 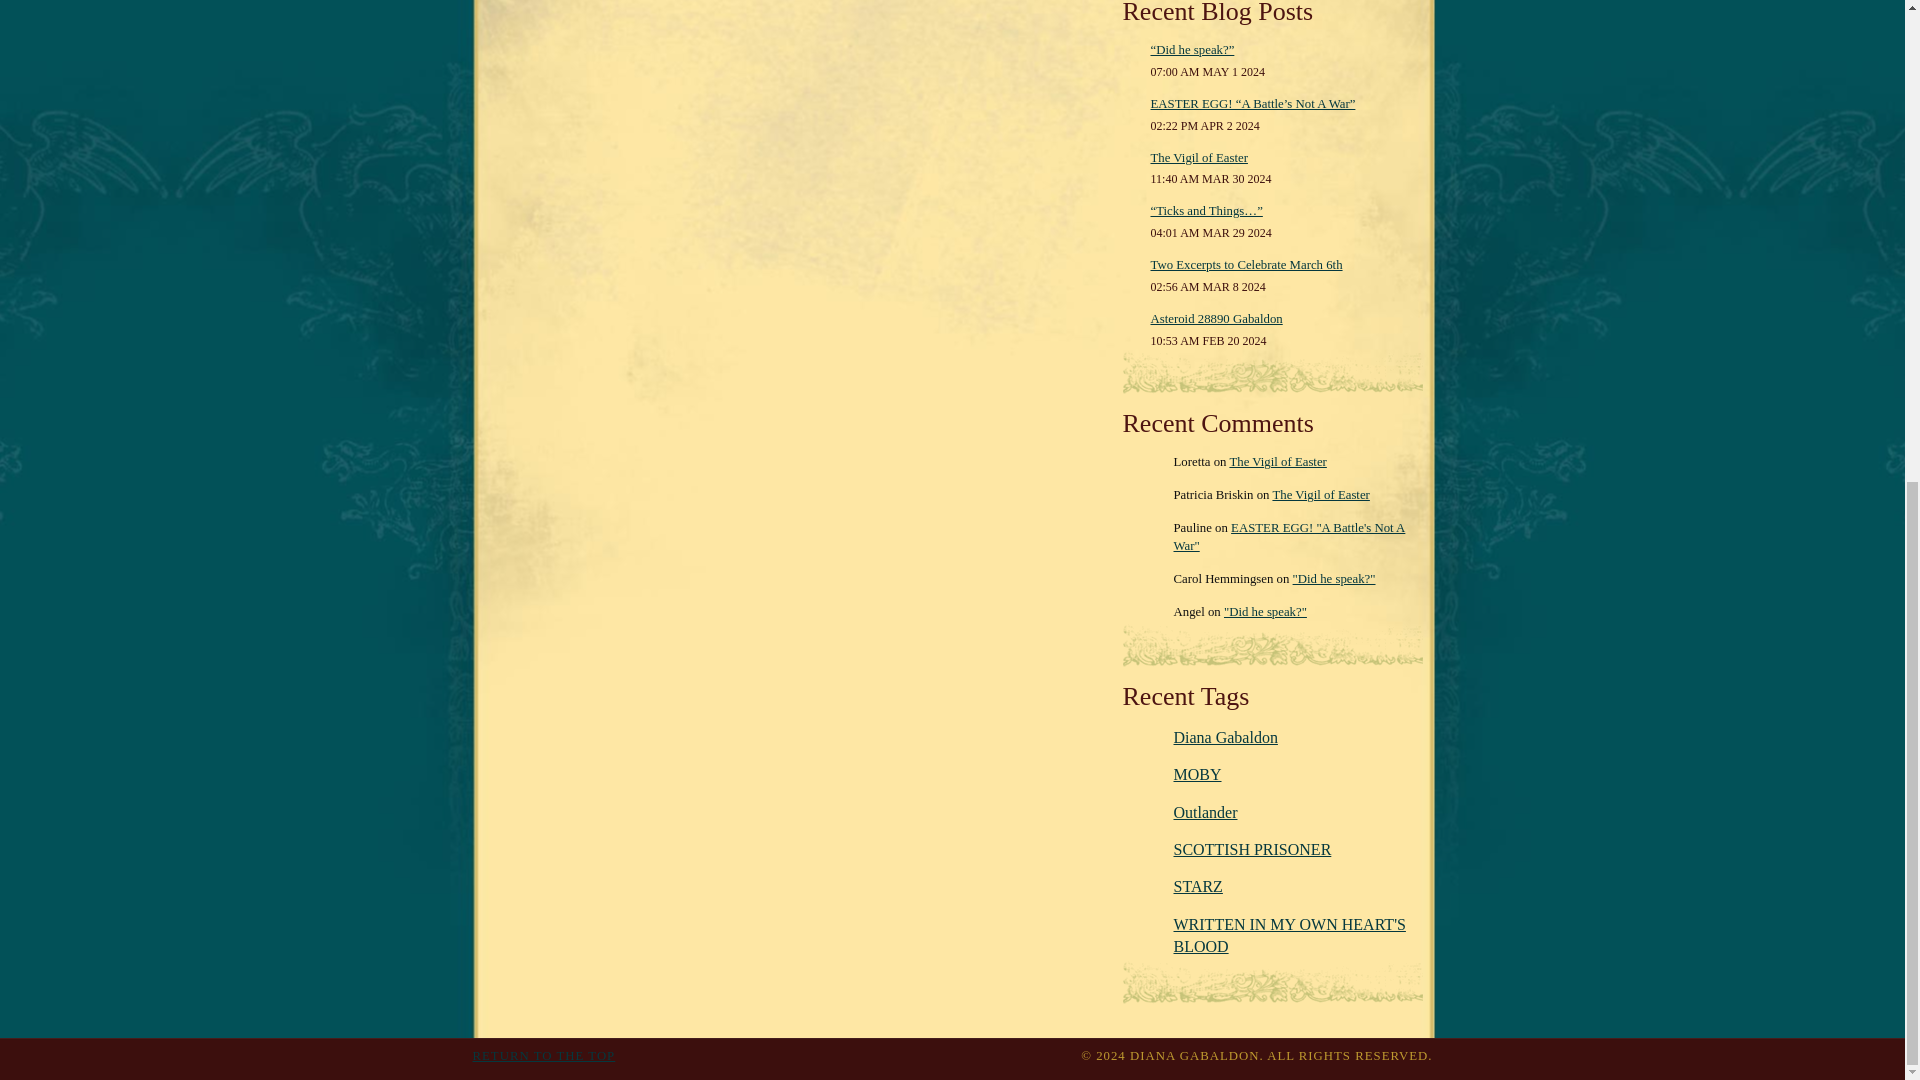 What do you see at coordinates (1334, 579) in the screenshot?
I see `on ` at bounding box center [1334, 579].